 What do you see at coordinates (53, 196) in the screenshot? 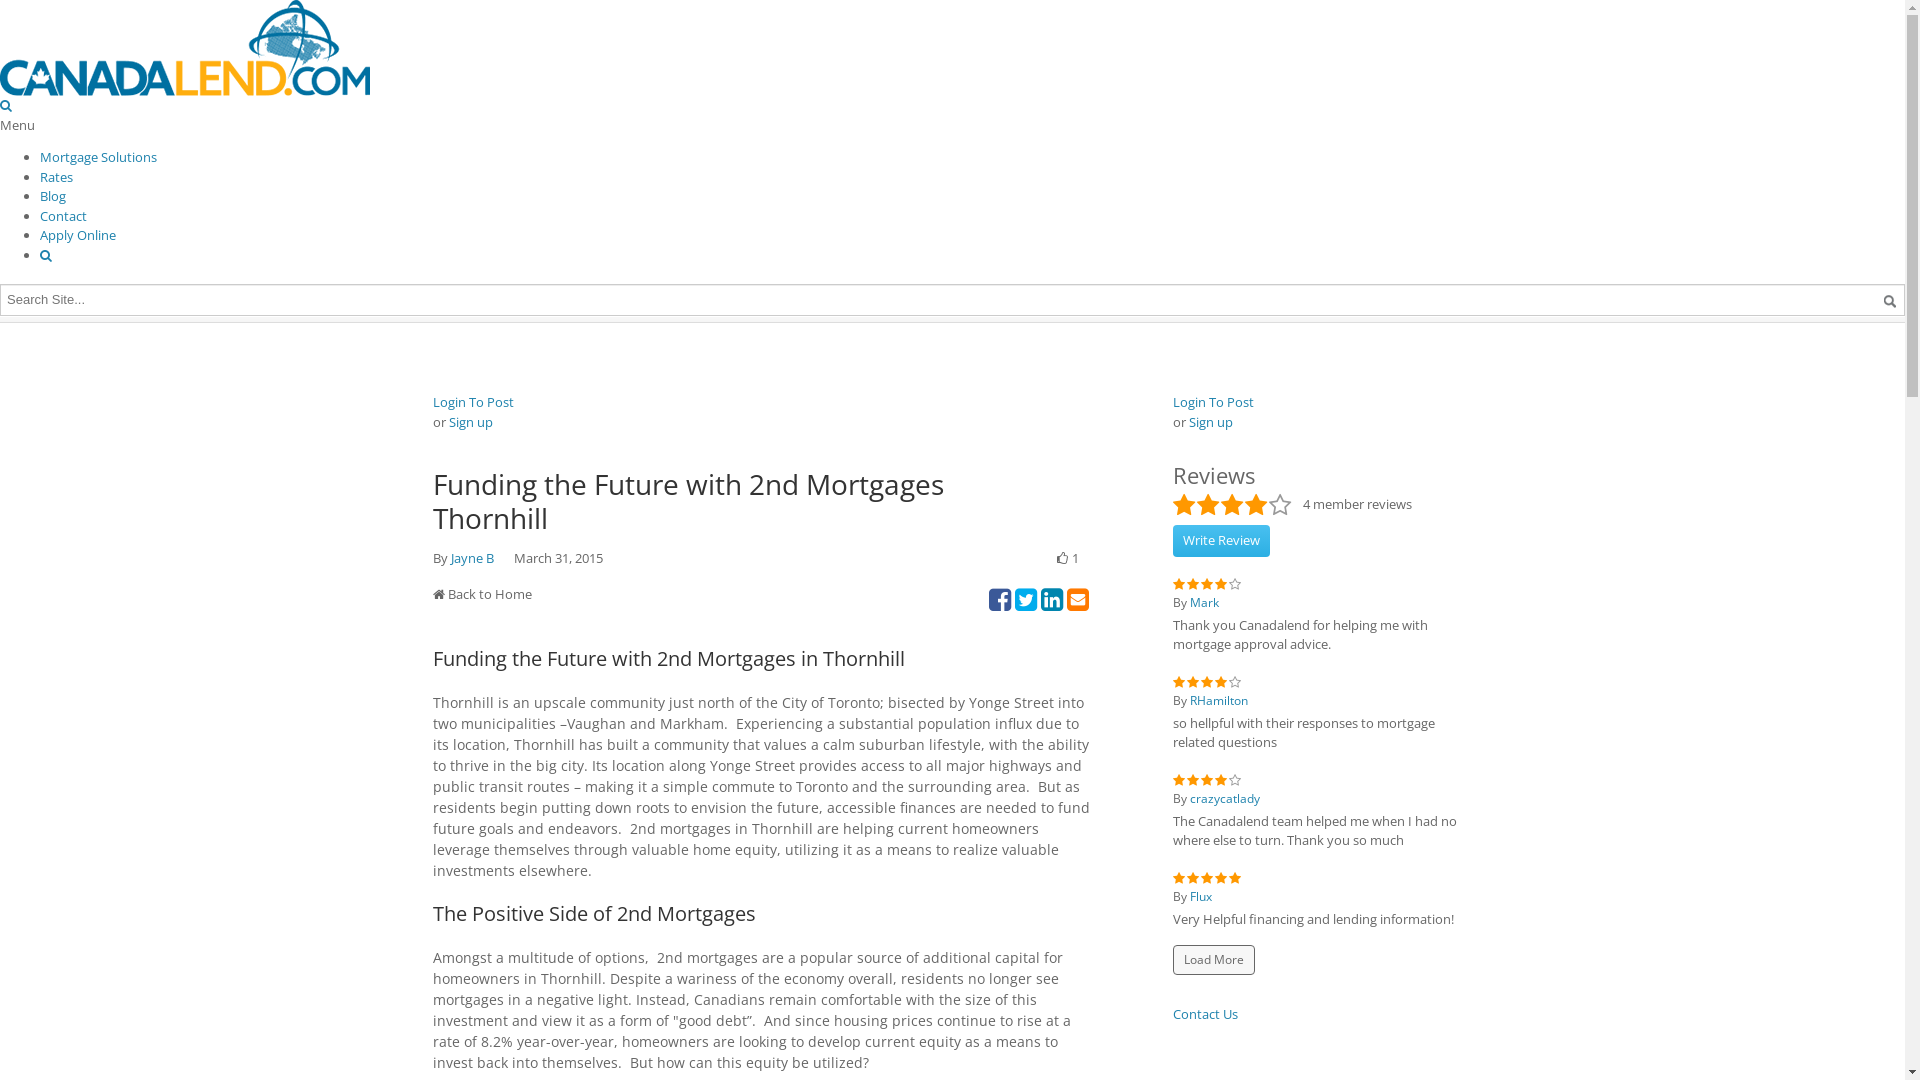
I see `Blog` at bounding box center [53, 196].